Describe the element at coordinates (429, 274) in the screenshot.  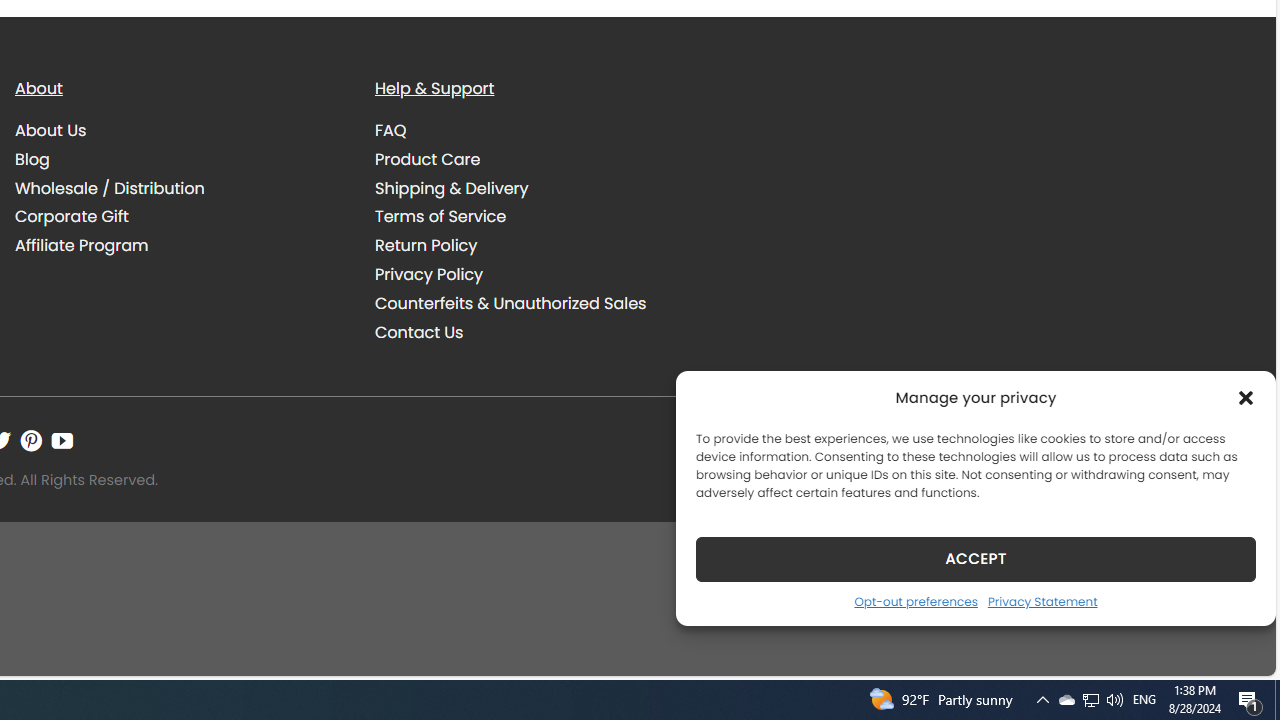
I see `Privacy Policy` at that location.